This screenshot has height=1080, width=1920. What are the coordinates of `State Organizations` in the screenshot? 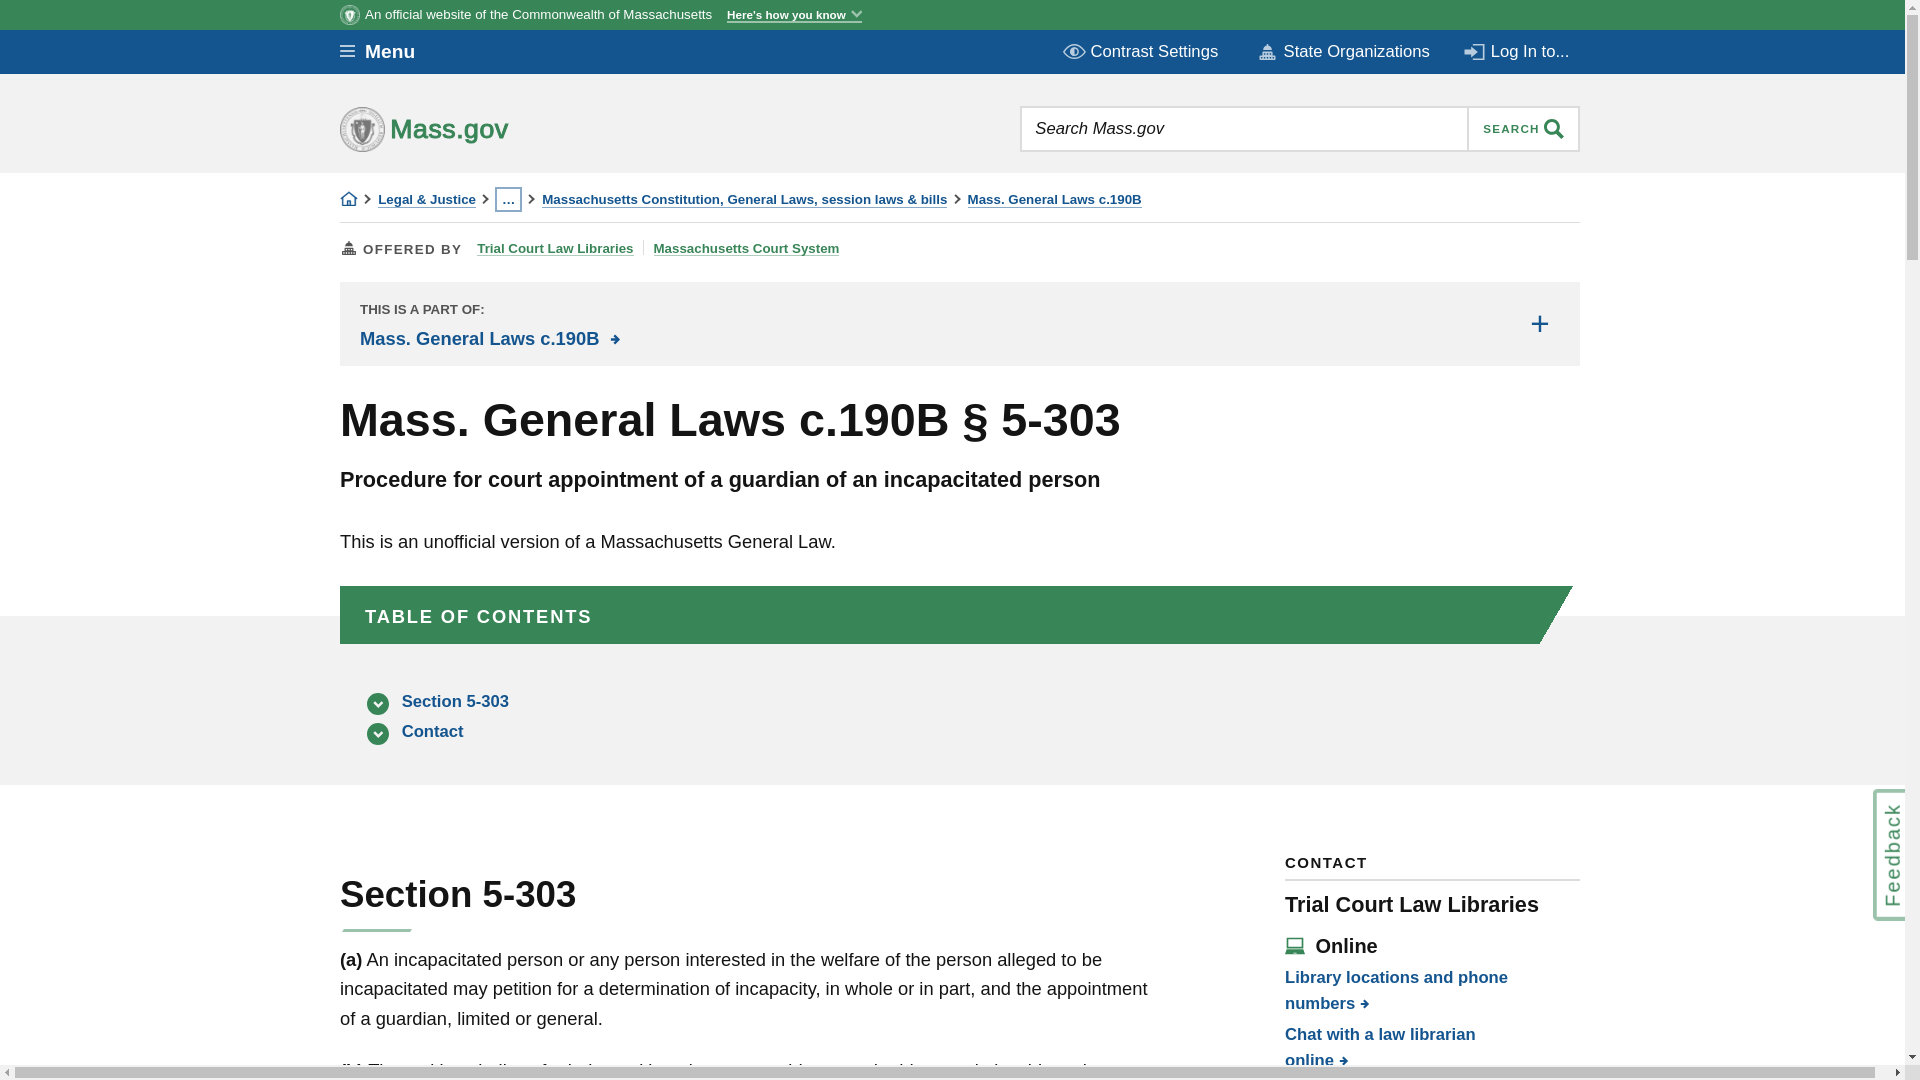 It's located at (1342, 52).